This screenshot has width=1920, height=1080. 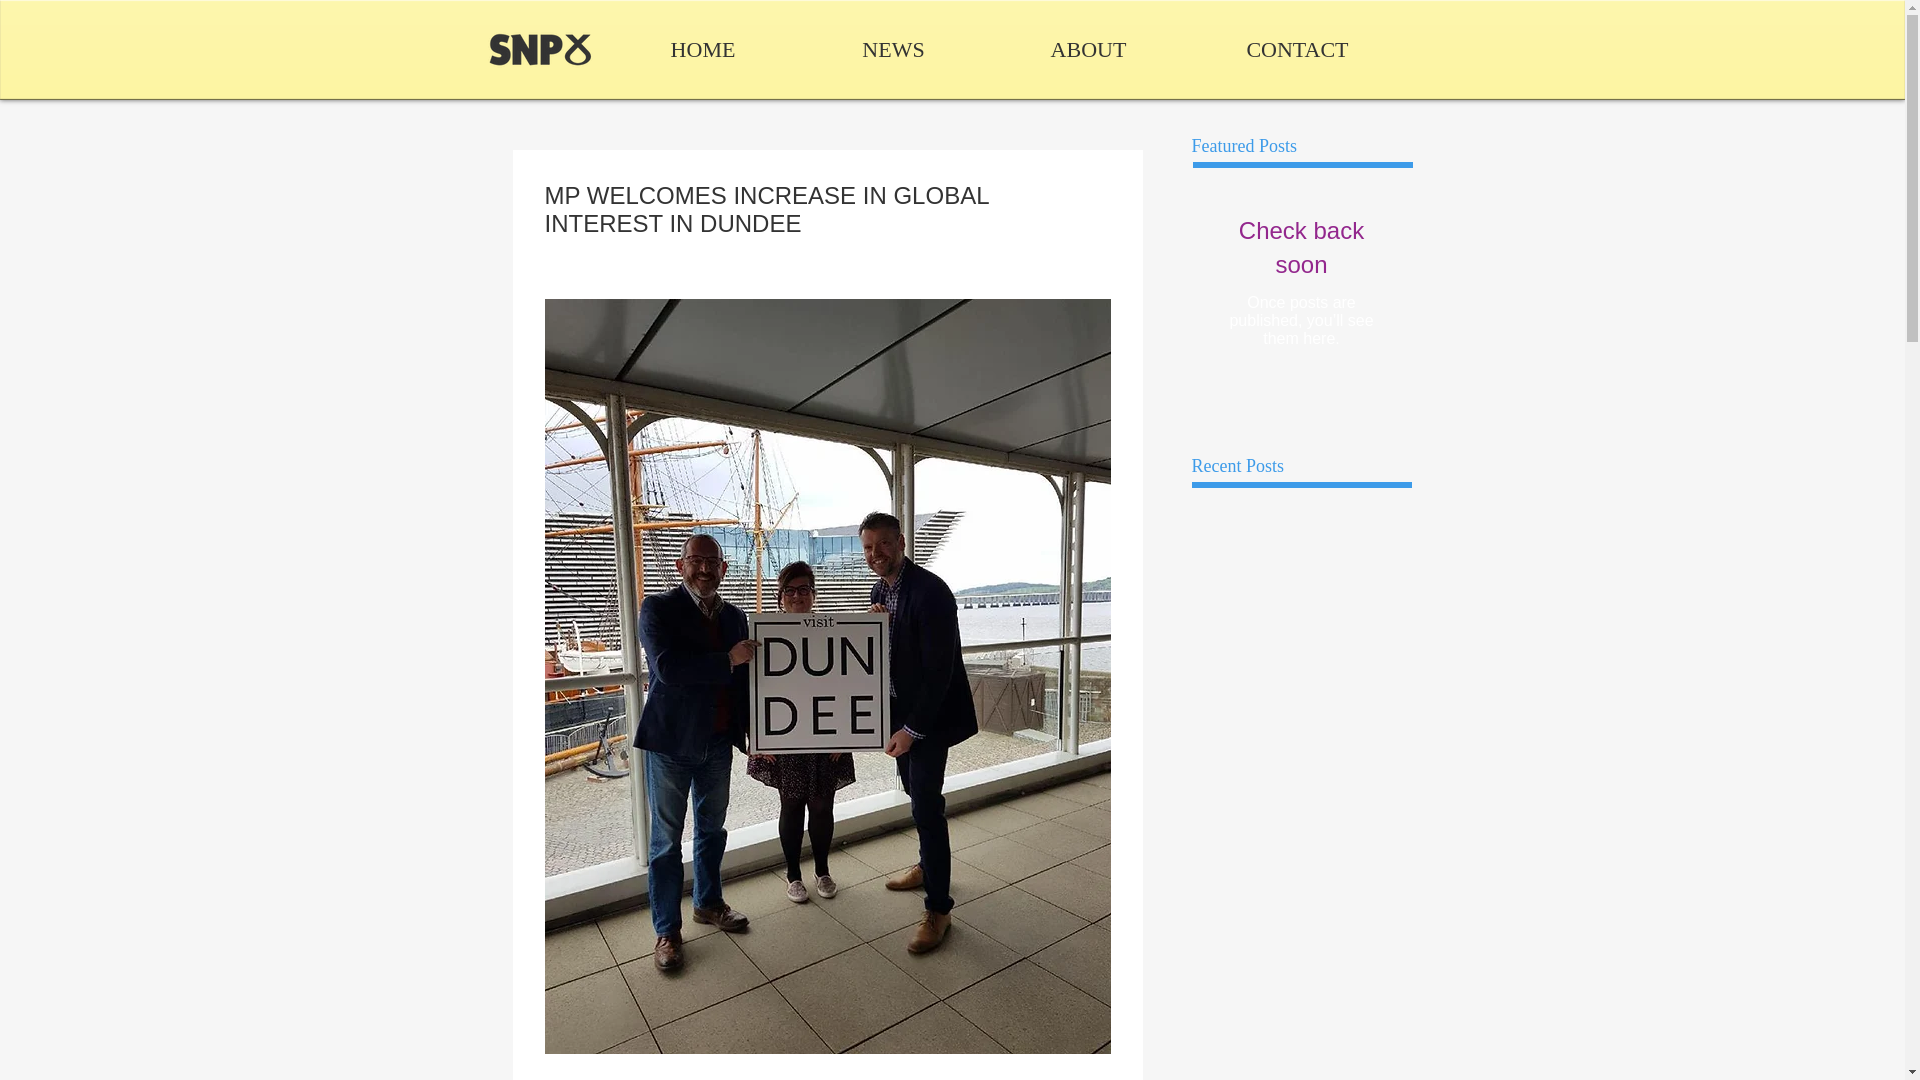 What do you see at coordinates (1088, 49) in the screenshot?
I see `ABOUT` at bounding box center [1088, 49].